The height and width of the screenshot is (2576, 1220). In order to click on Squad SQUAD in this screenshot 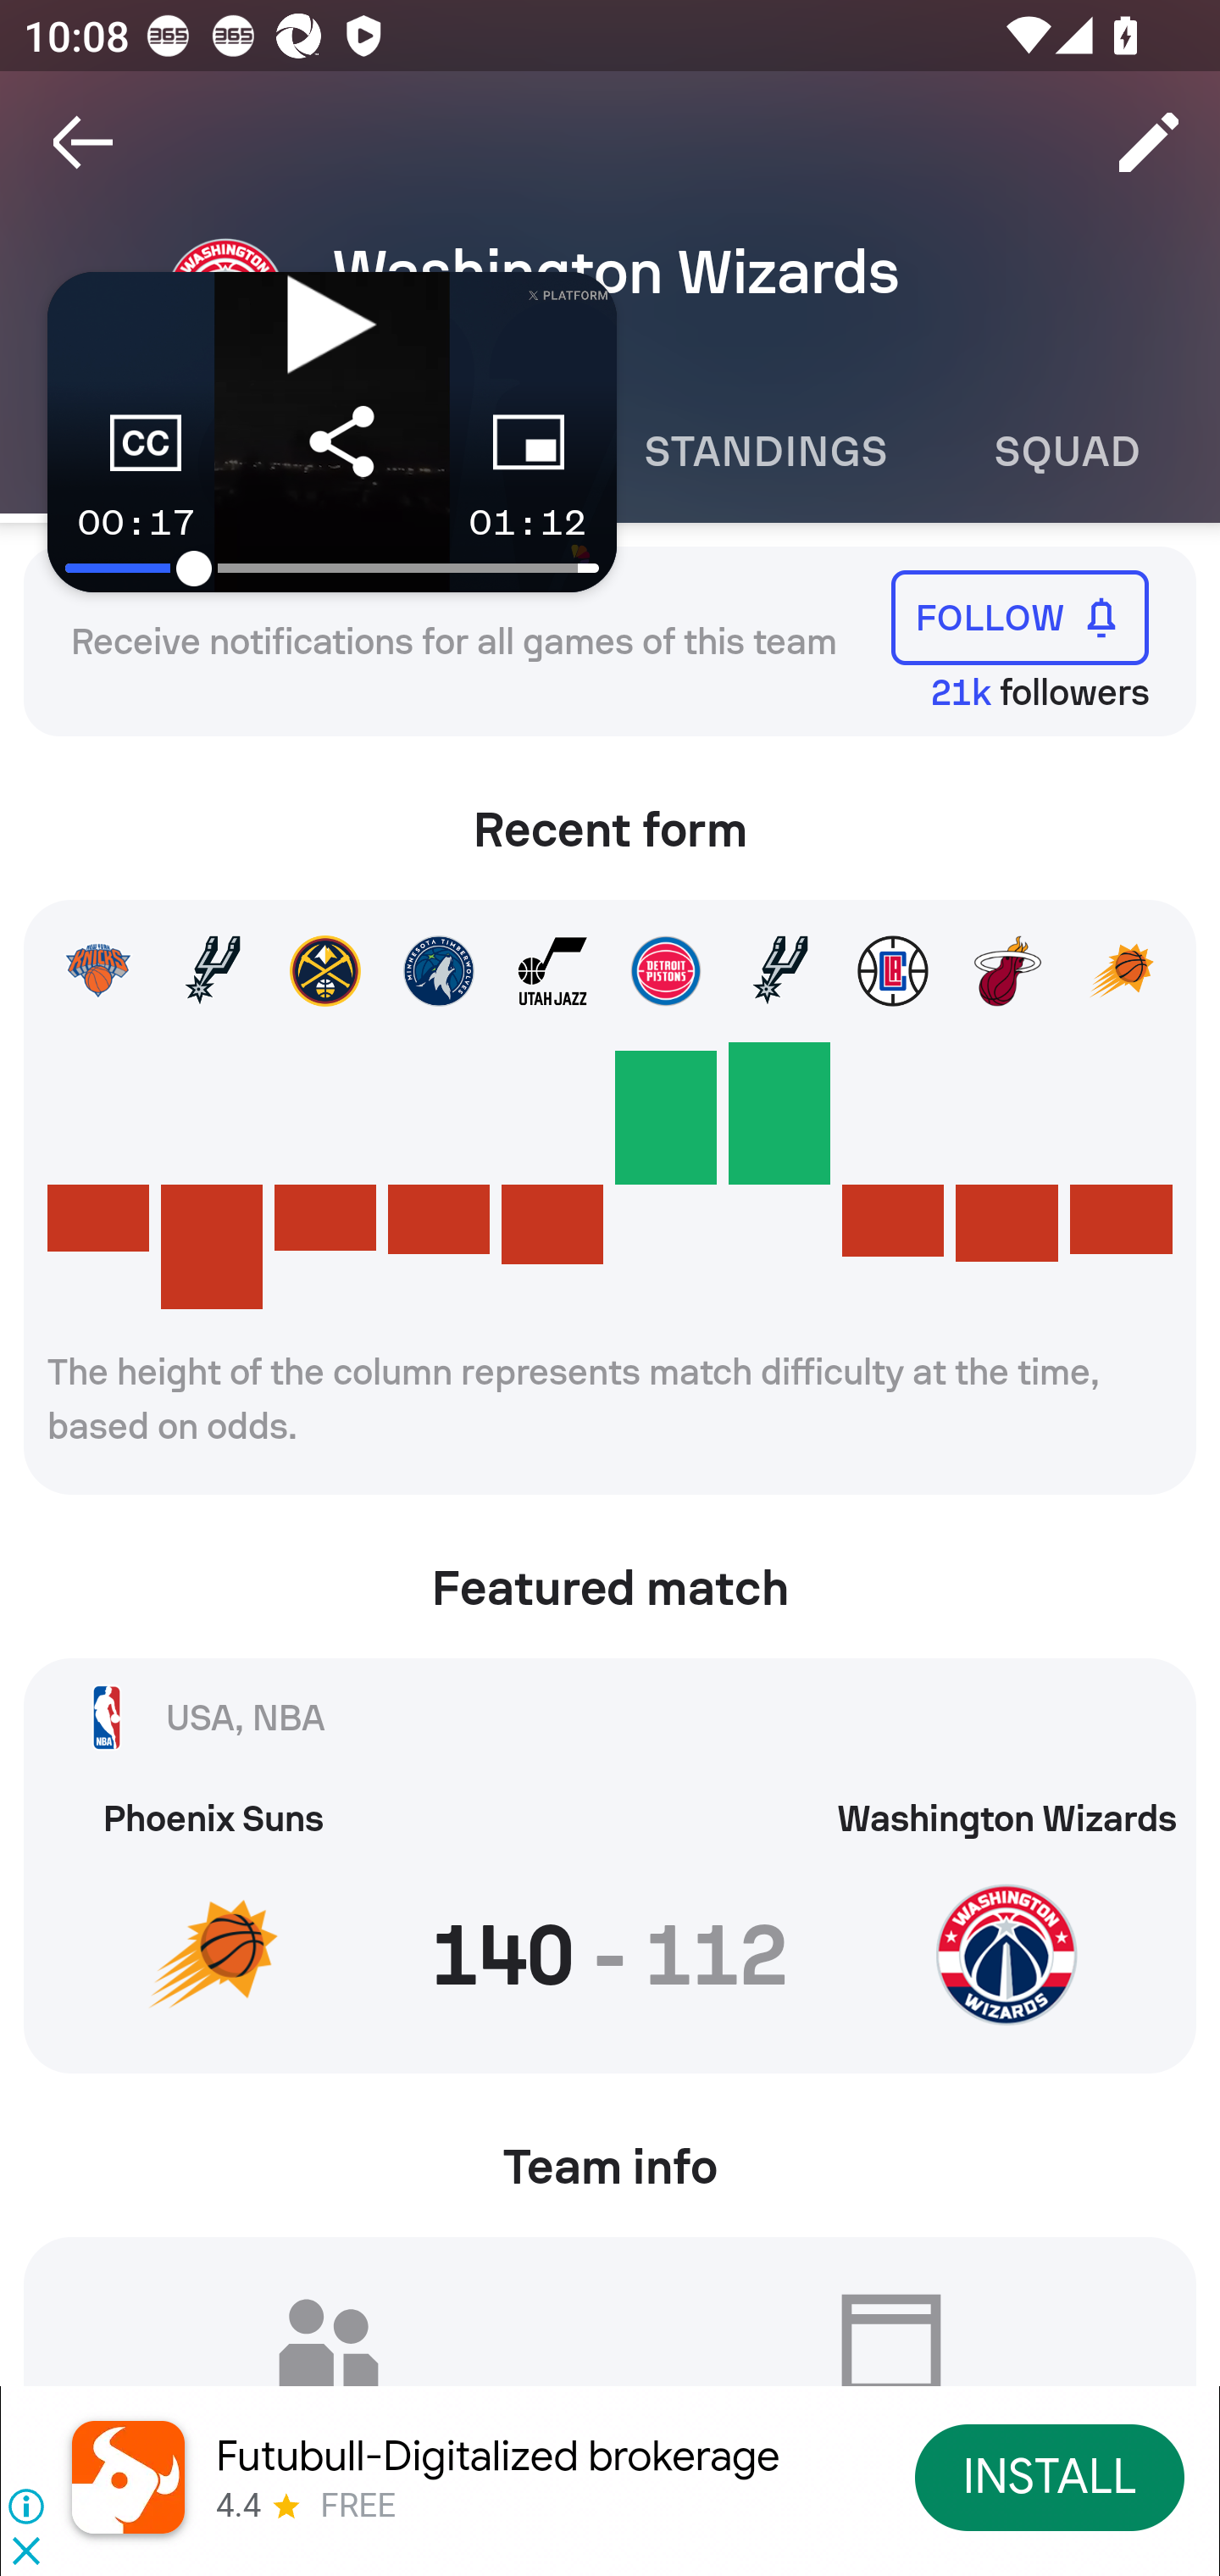, I will do `click(1067, 452)`.